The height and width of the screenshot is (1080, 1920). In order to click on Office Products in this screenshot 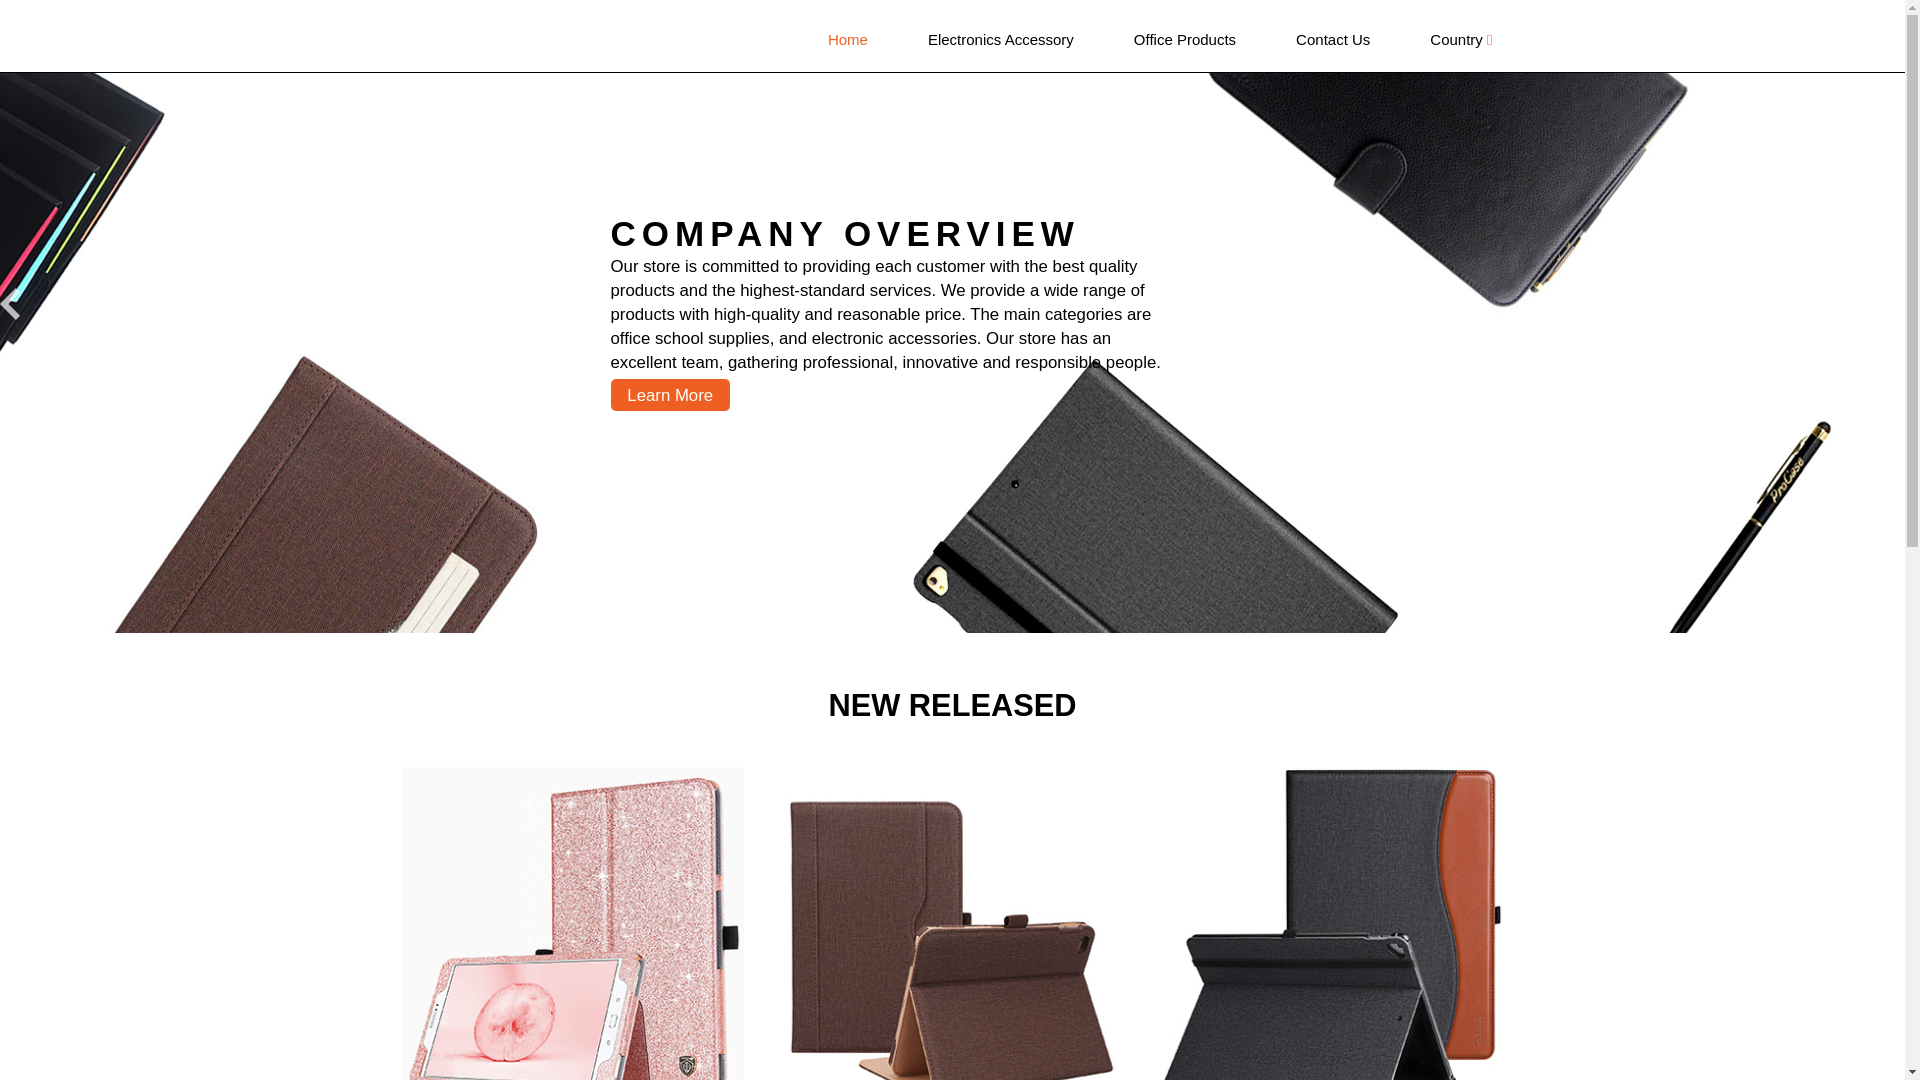, I will do `click(1184, 39)`.